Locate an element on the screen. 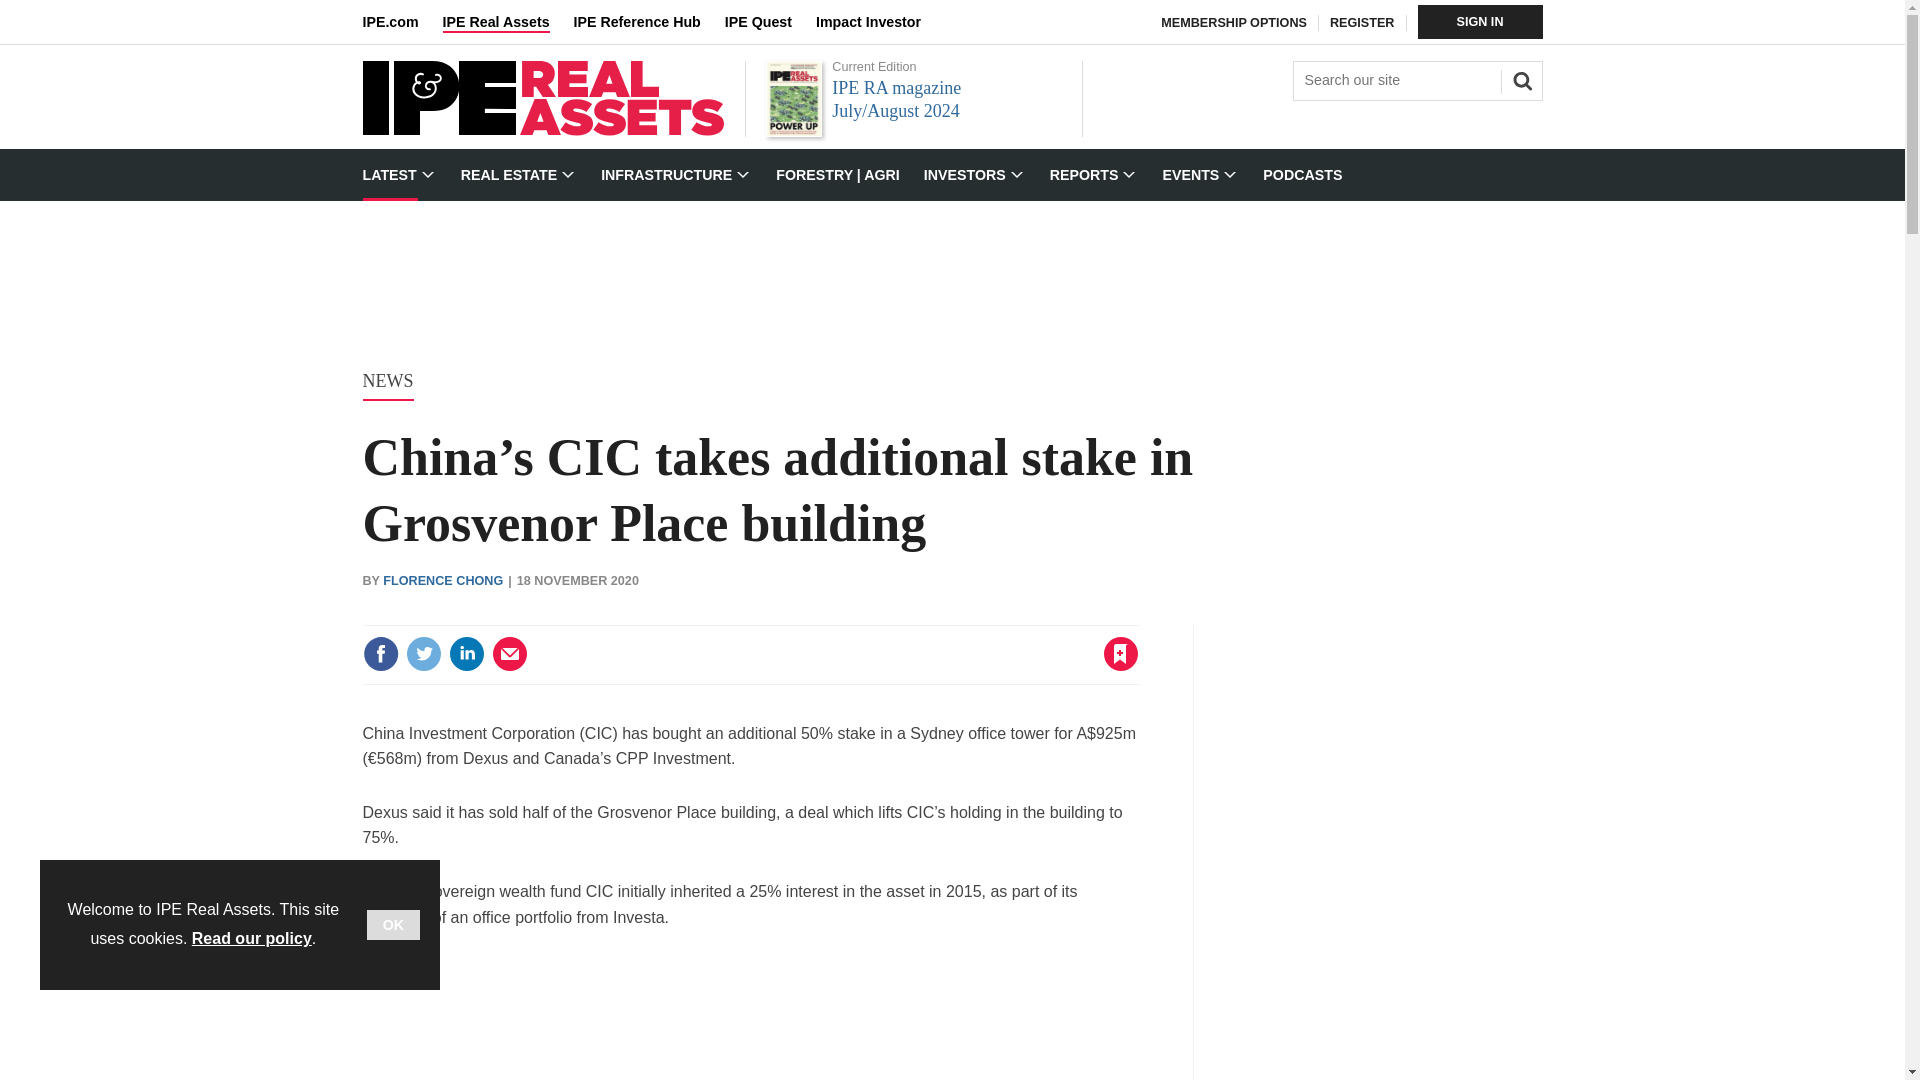 The width and height of the screenshot is (1920, 1080). Email this article is located at coordinates (510, 654).